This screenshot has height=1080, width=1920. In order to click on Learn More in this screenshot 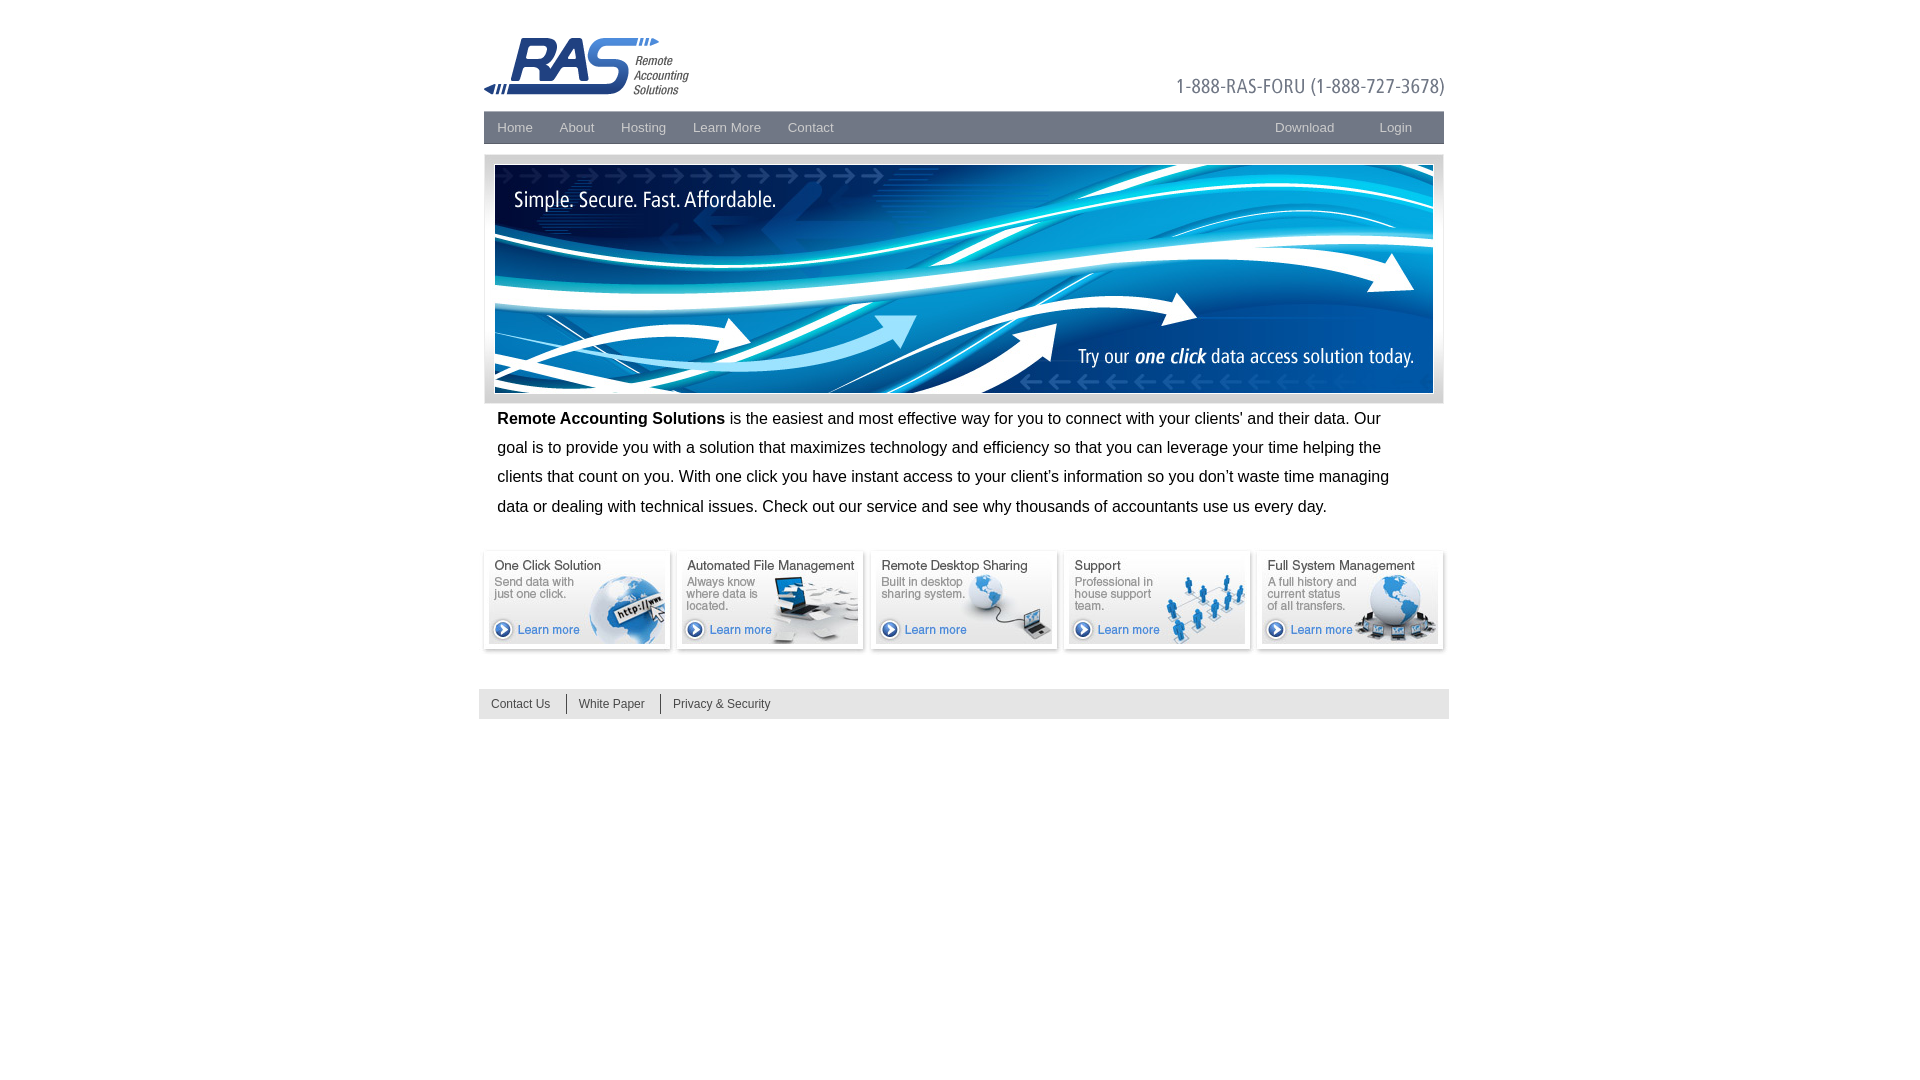, I will do `click(727, 127)`.